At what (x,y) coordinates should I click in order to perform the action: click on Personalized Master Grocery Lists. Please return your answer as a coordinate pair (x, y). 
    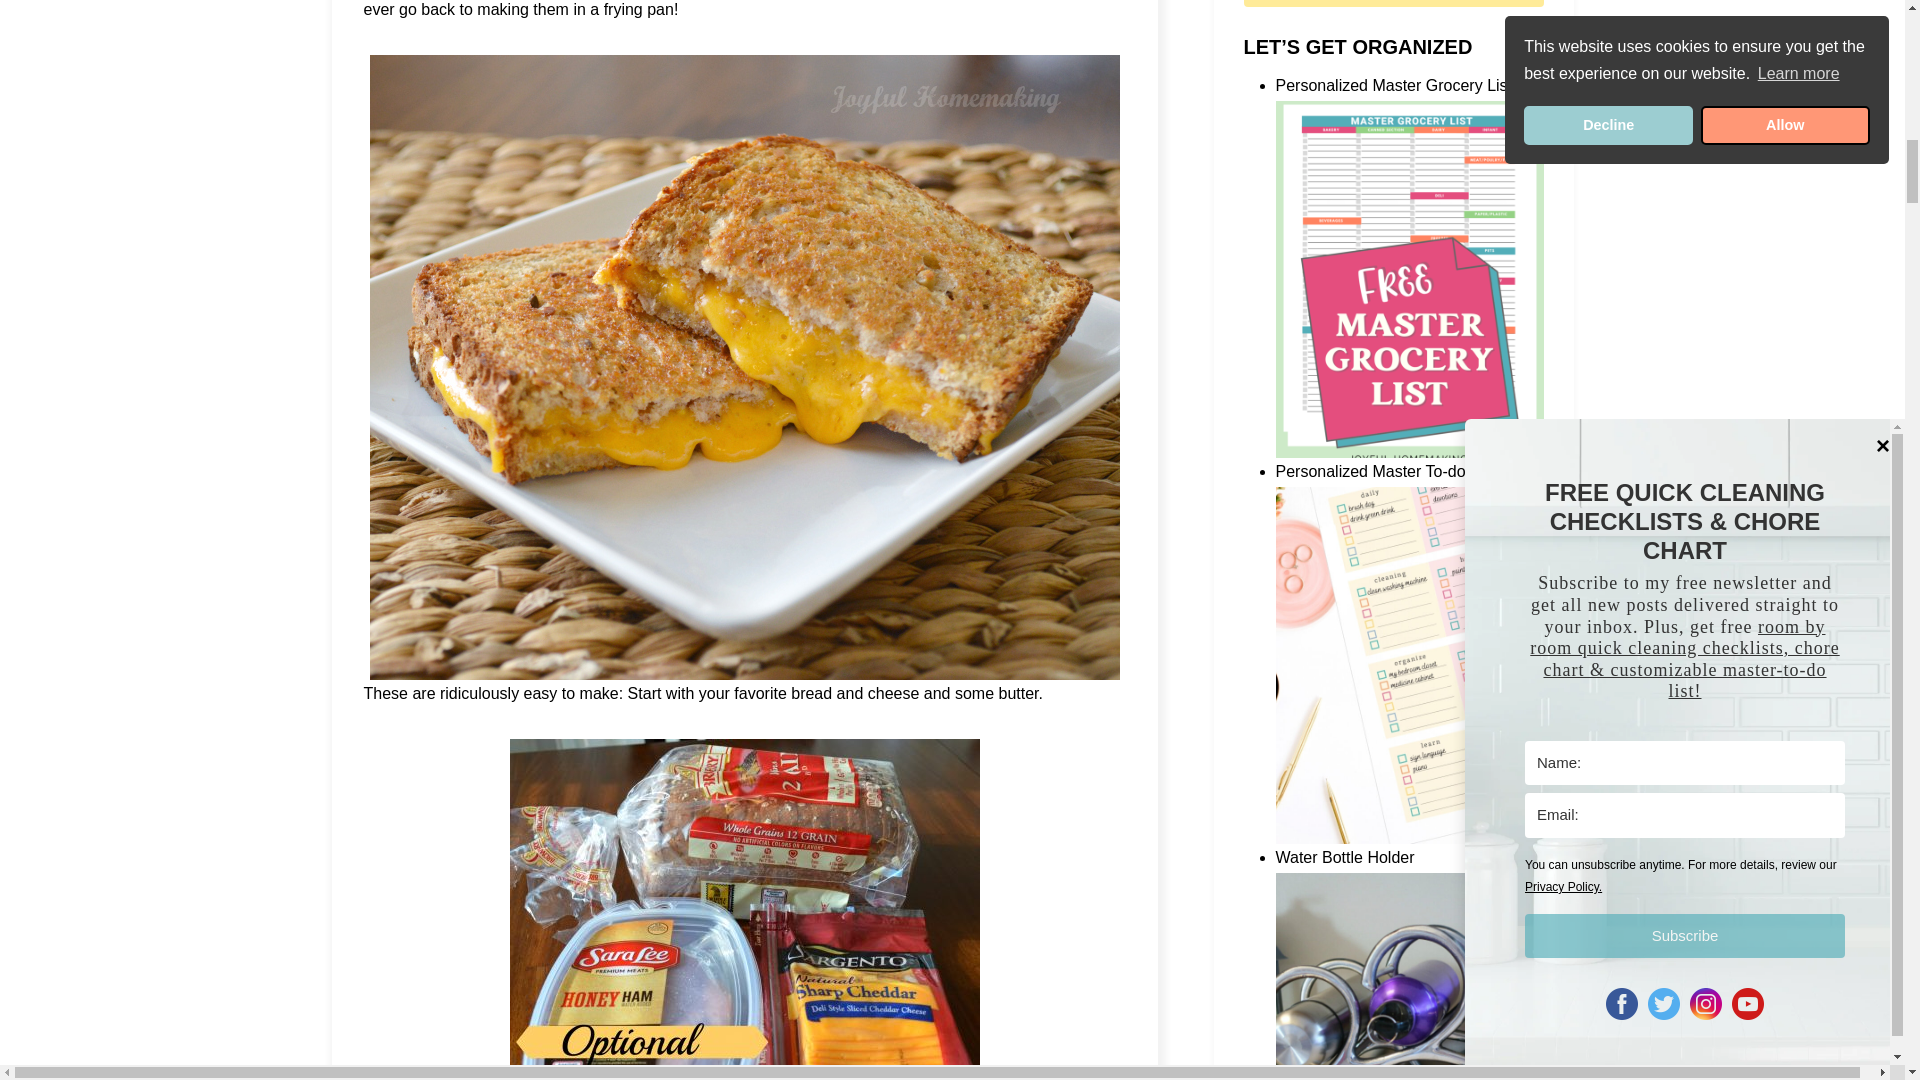
    Looking at the image, I should click on (1410, 291).